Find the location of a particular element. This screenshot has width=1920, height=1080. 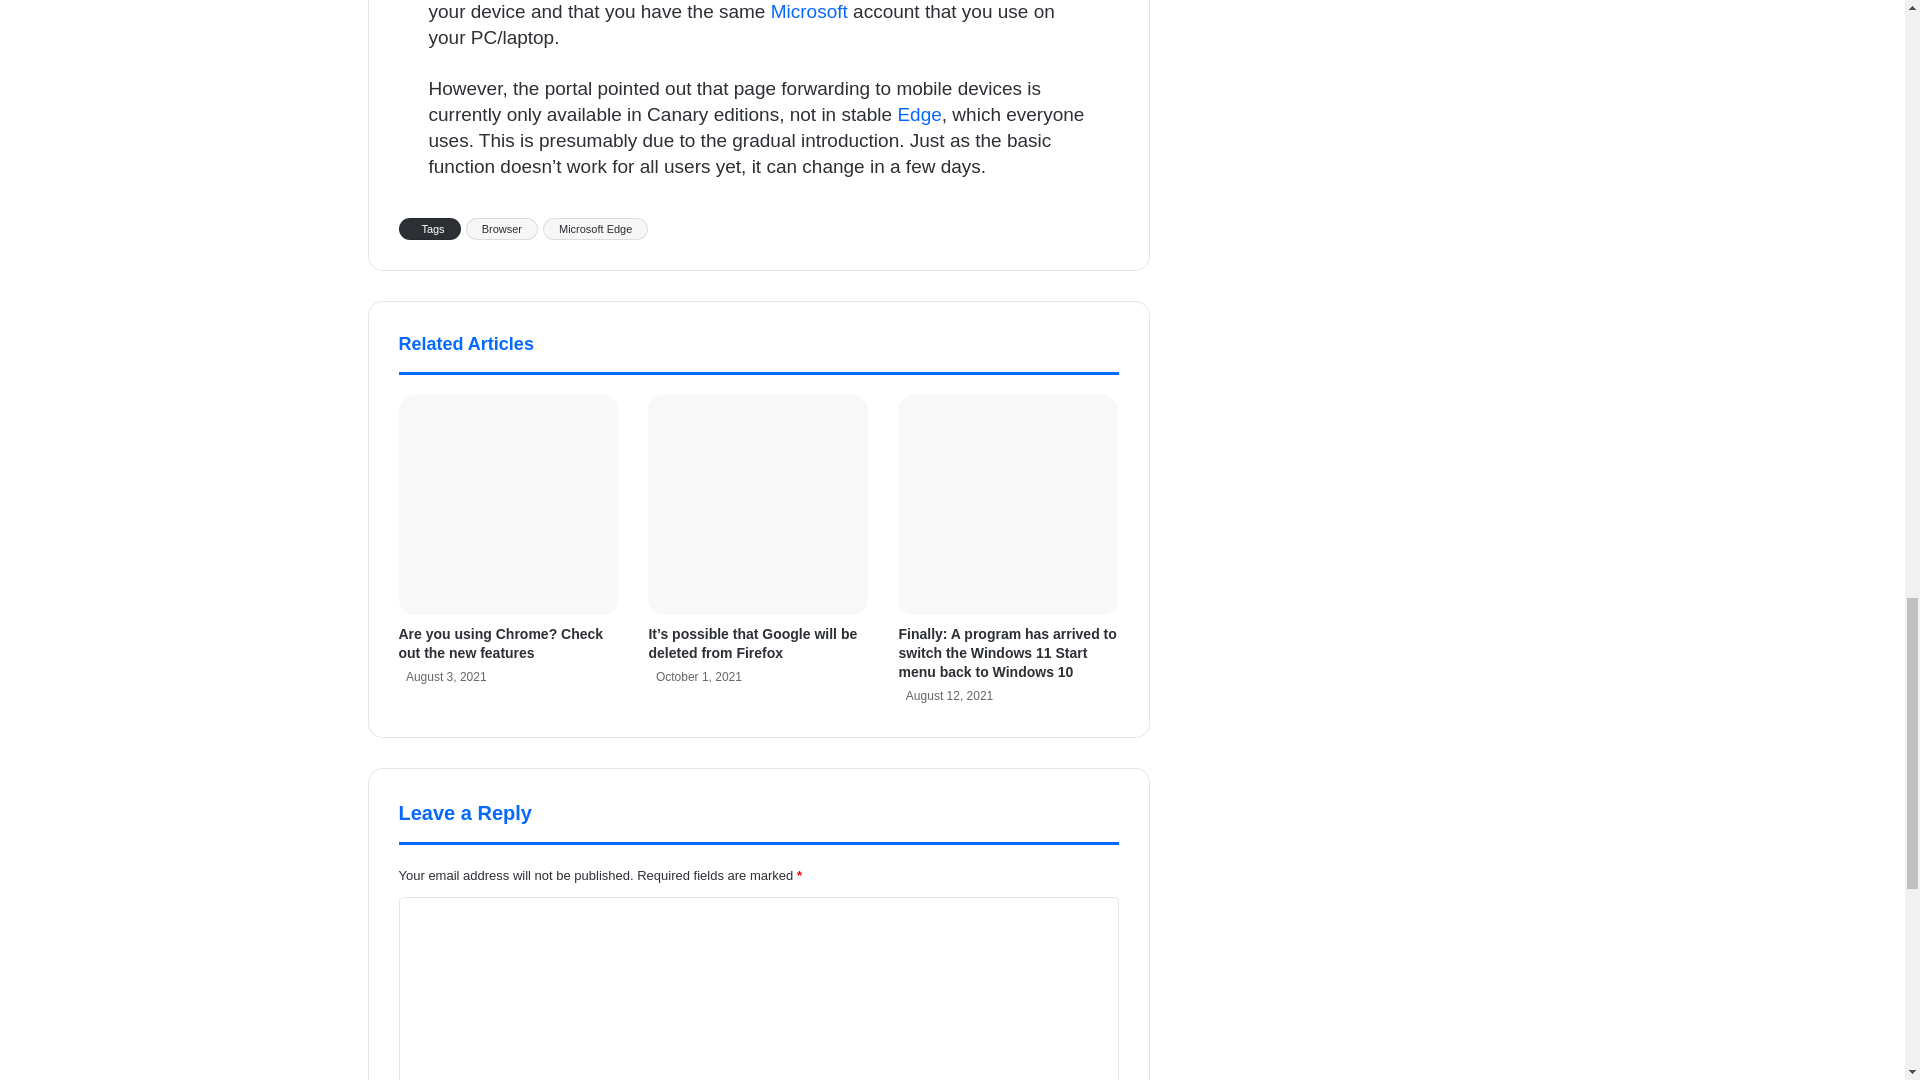

Microsoft is located at coordinates (810, 11).